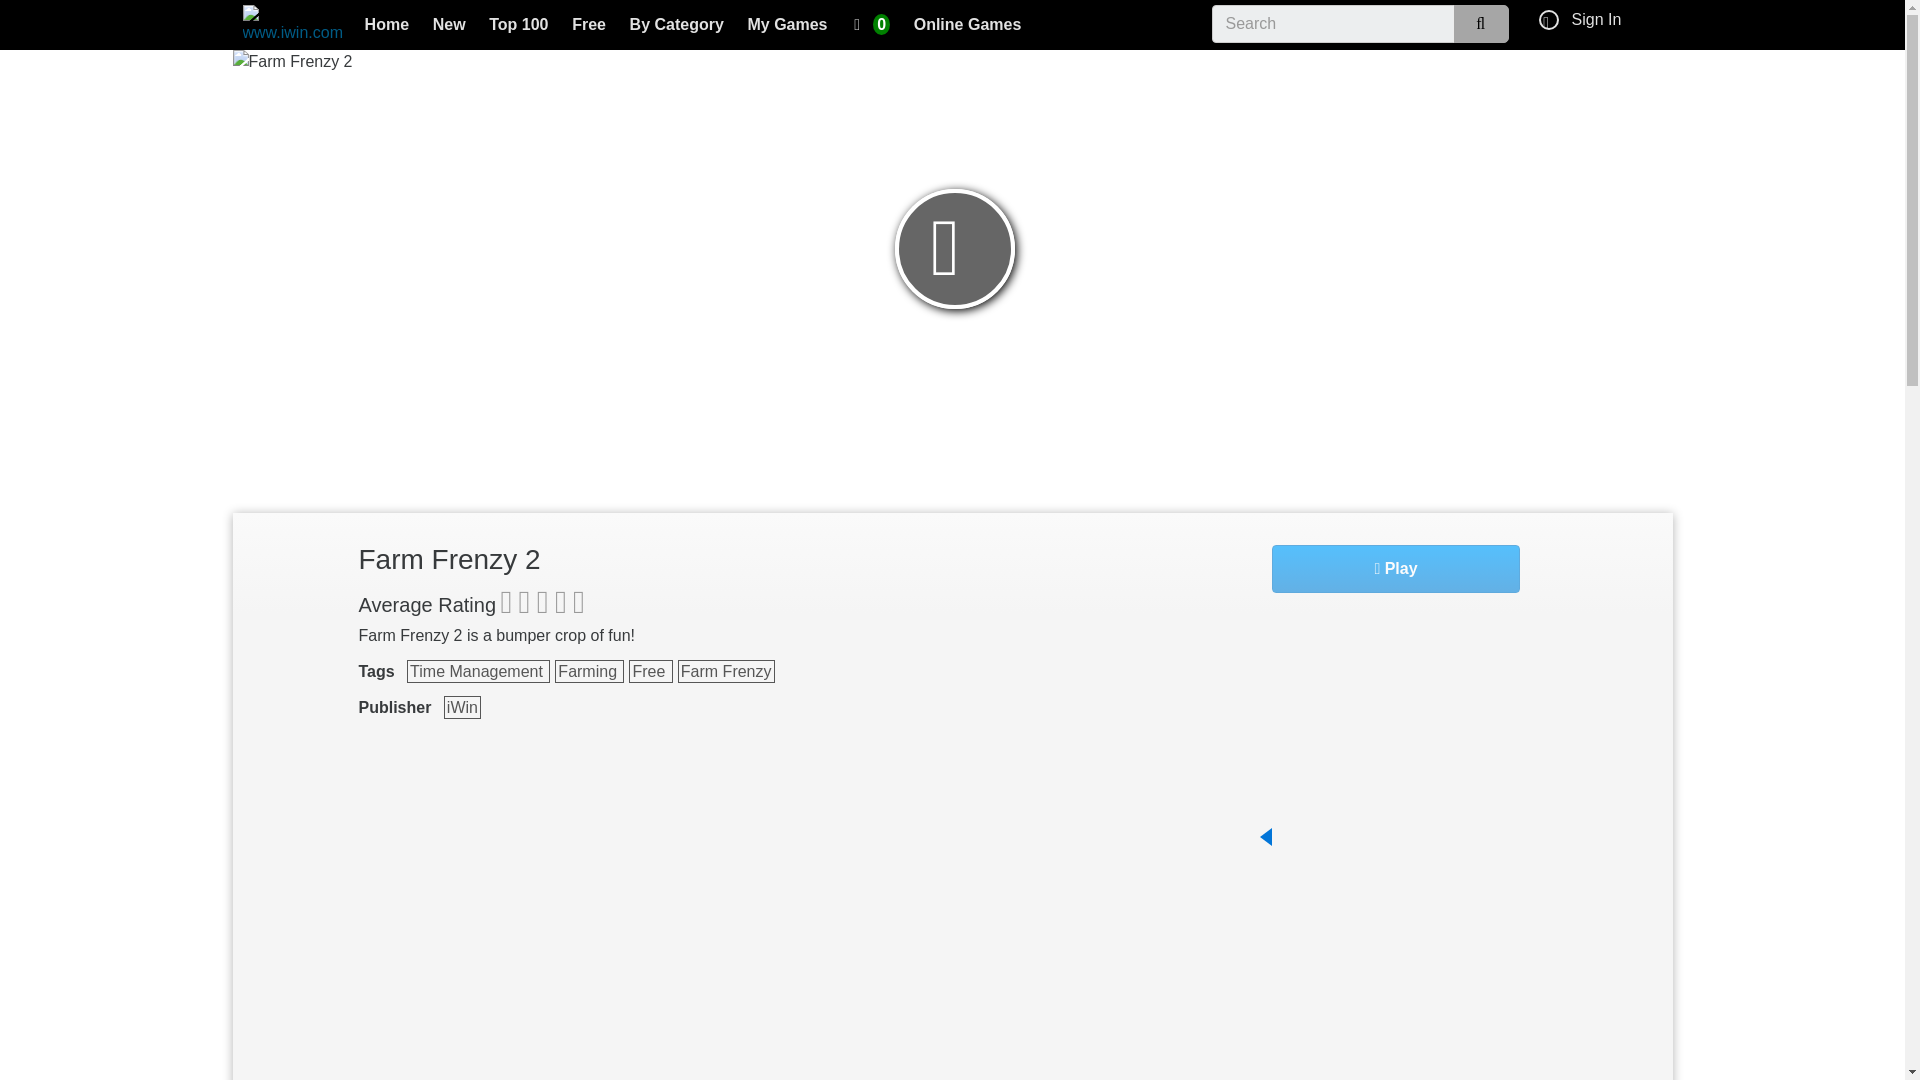  Describe the element at coordinates (676, 26) in the screenshot. I see `By Category` at that location.